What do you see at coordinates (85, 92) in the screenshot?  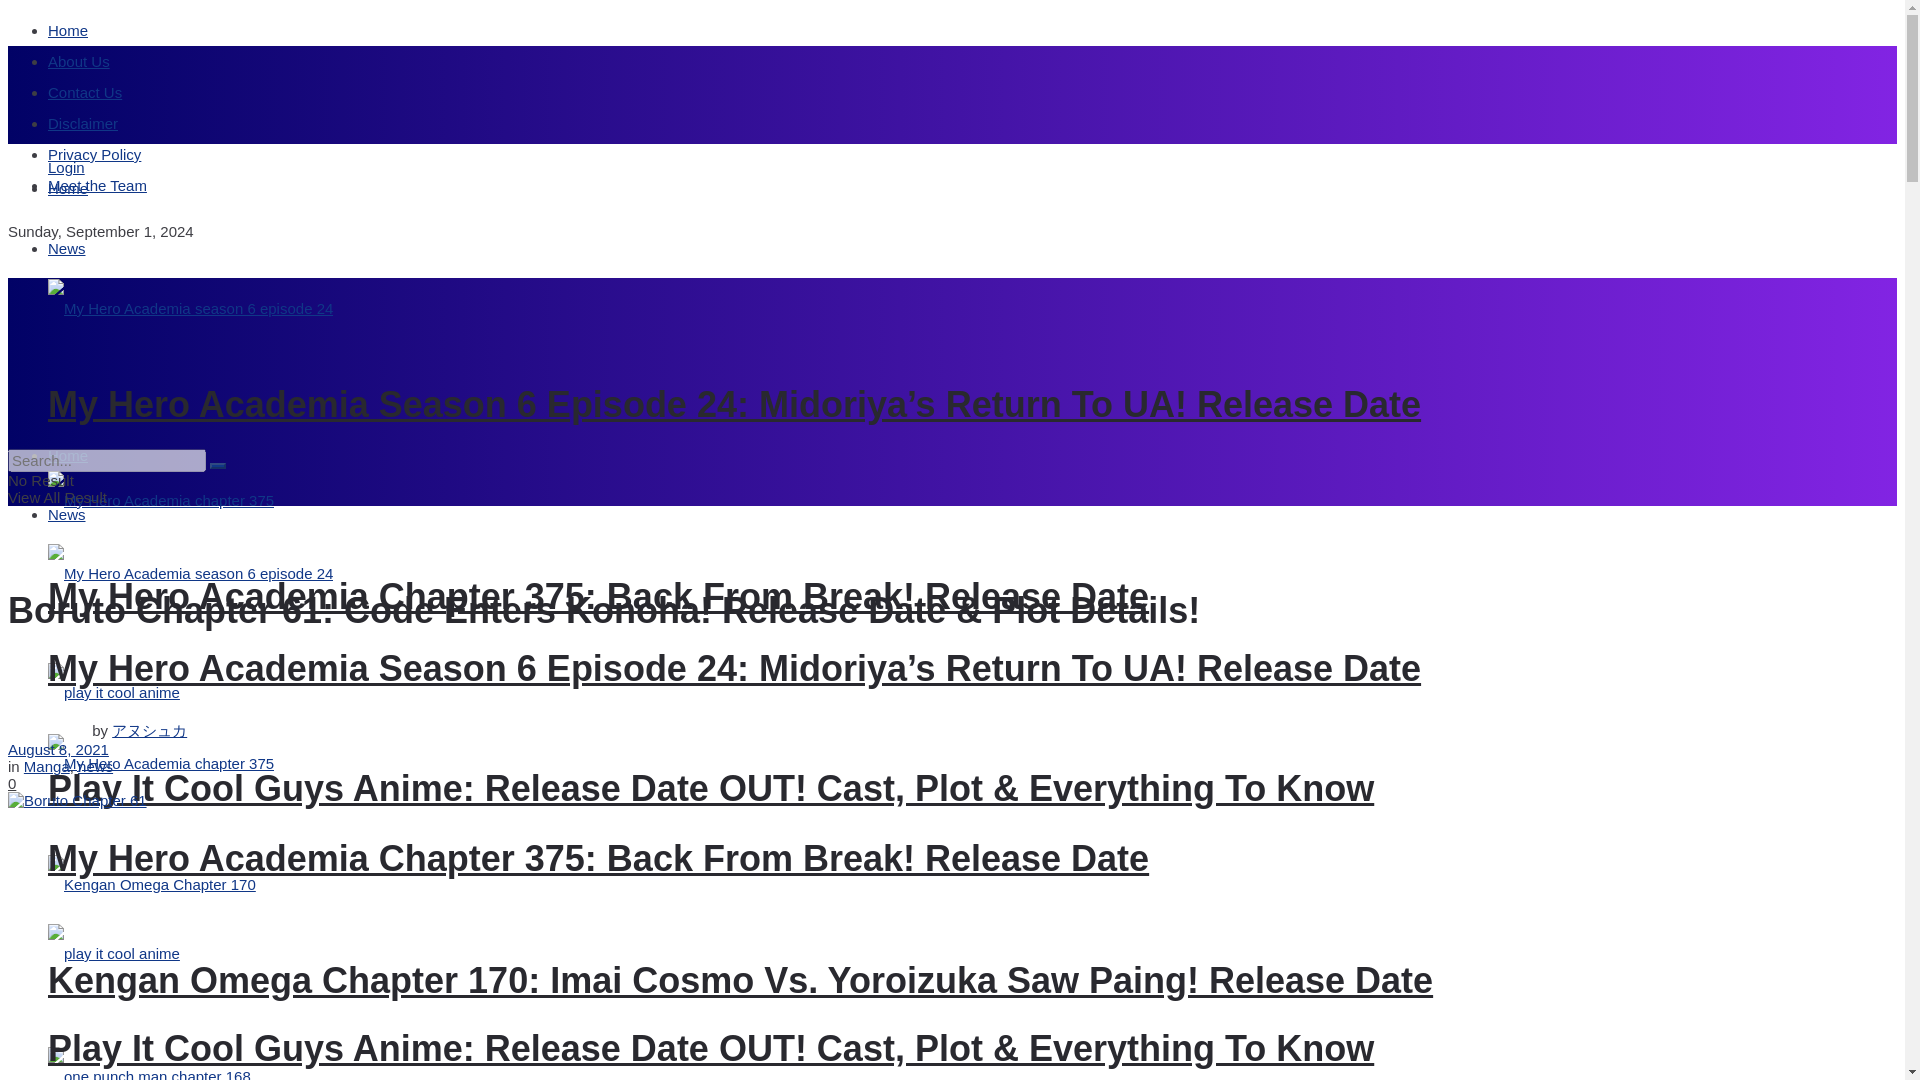 I see `Contact Us` at bounding box center [85, 92].